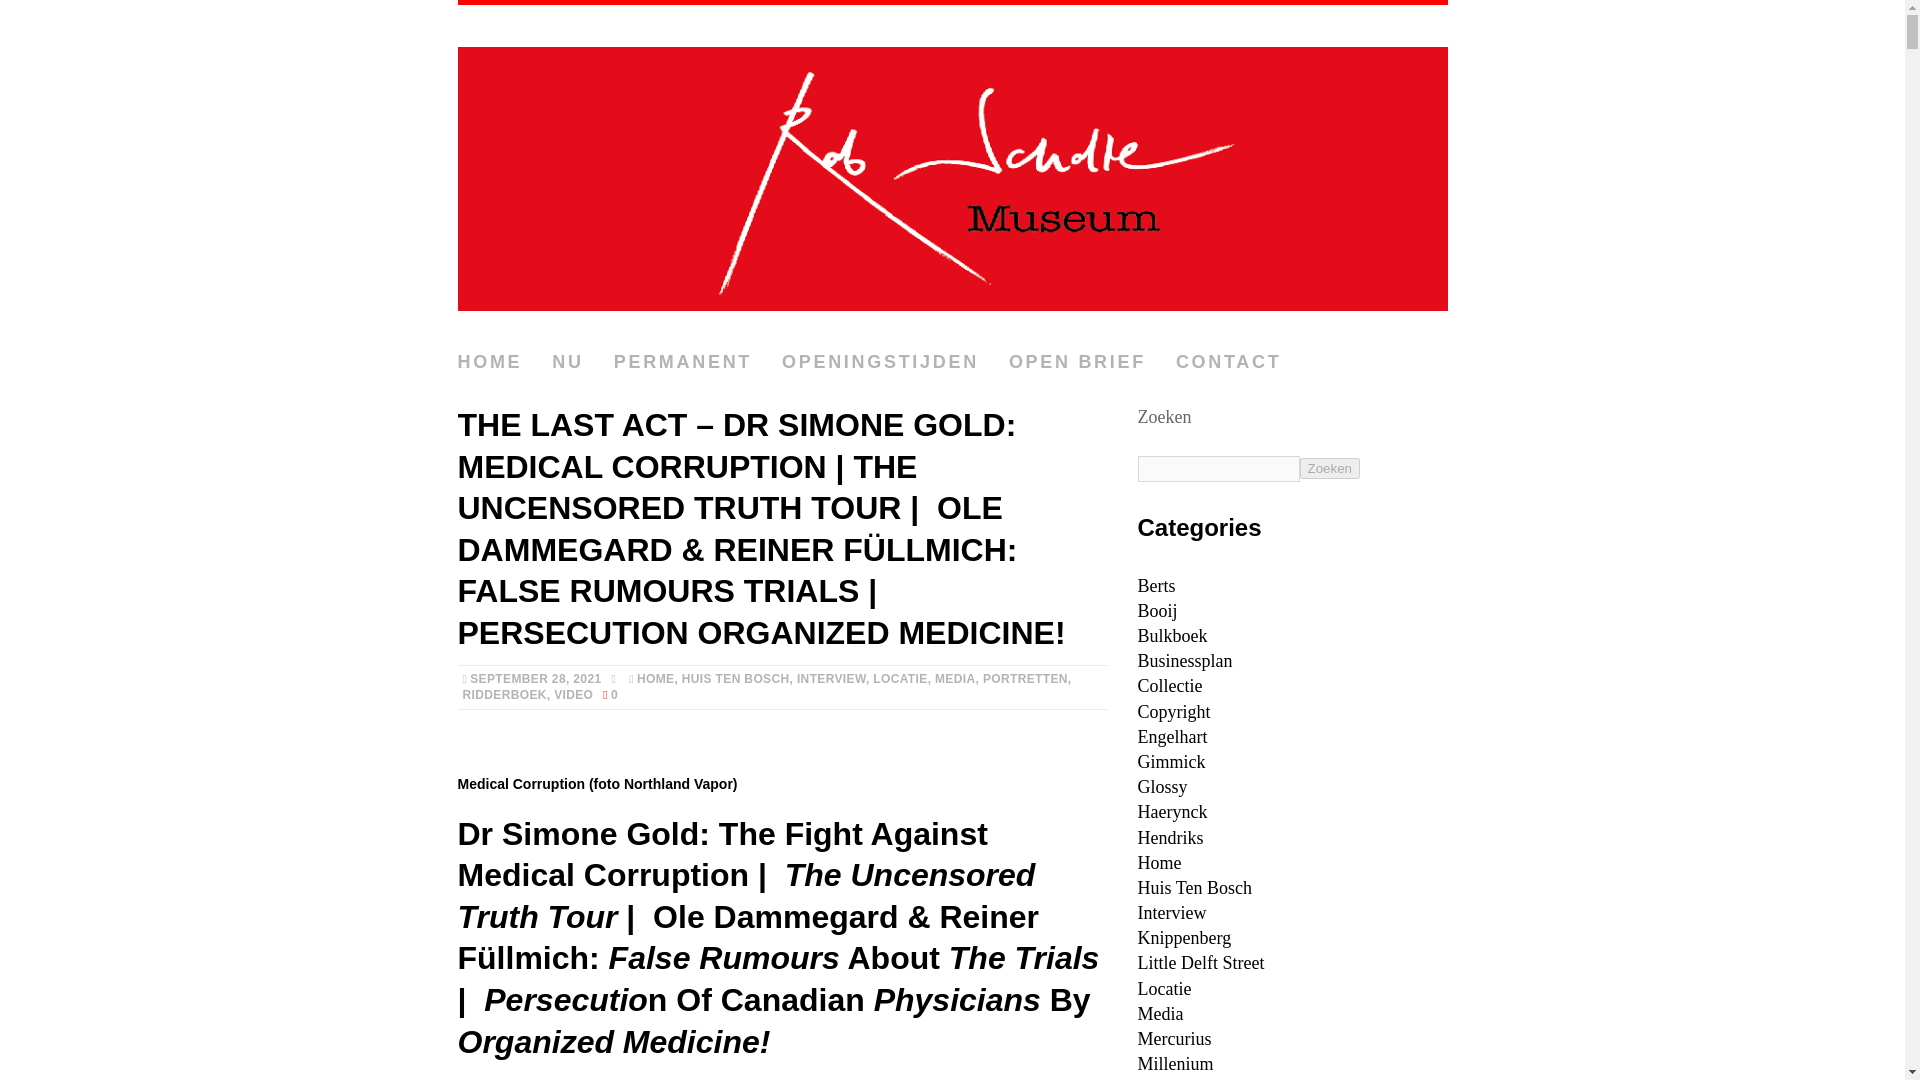  What do you see at coordinates (655, 678) in the screenshot?
I see `HOME` at bounding box center [655, 678].